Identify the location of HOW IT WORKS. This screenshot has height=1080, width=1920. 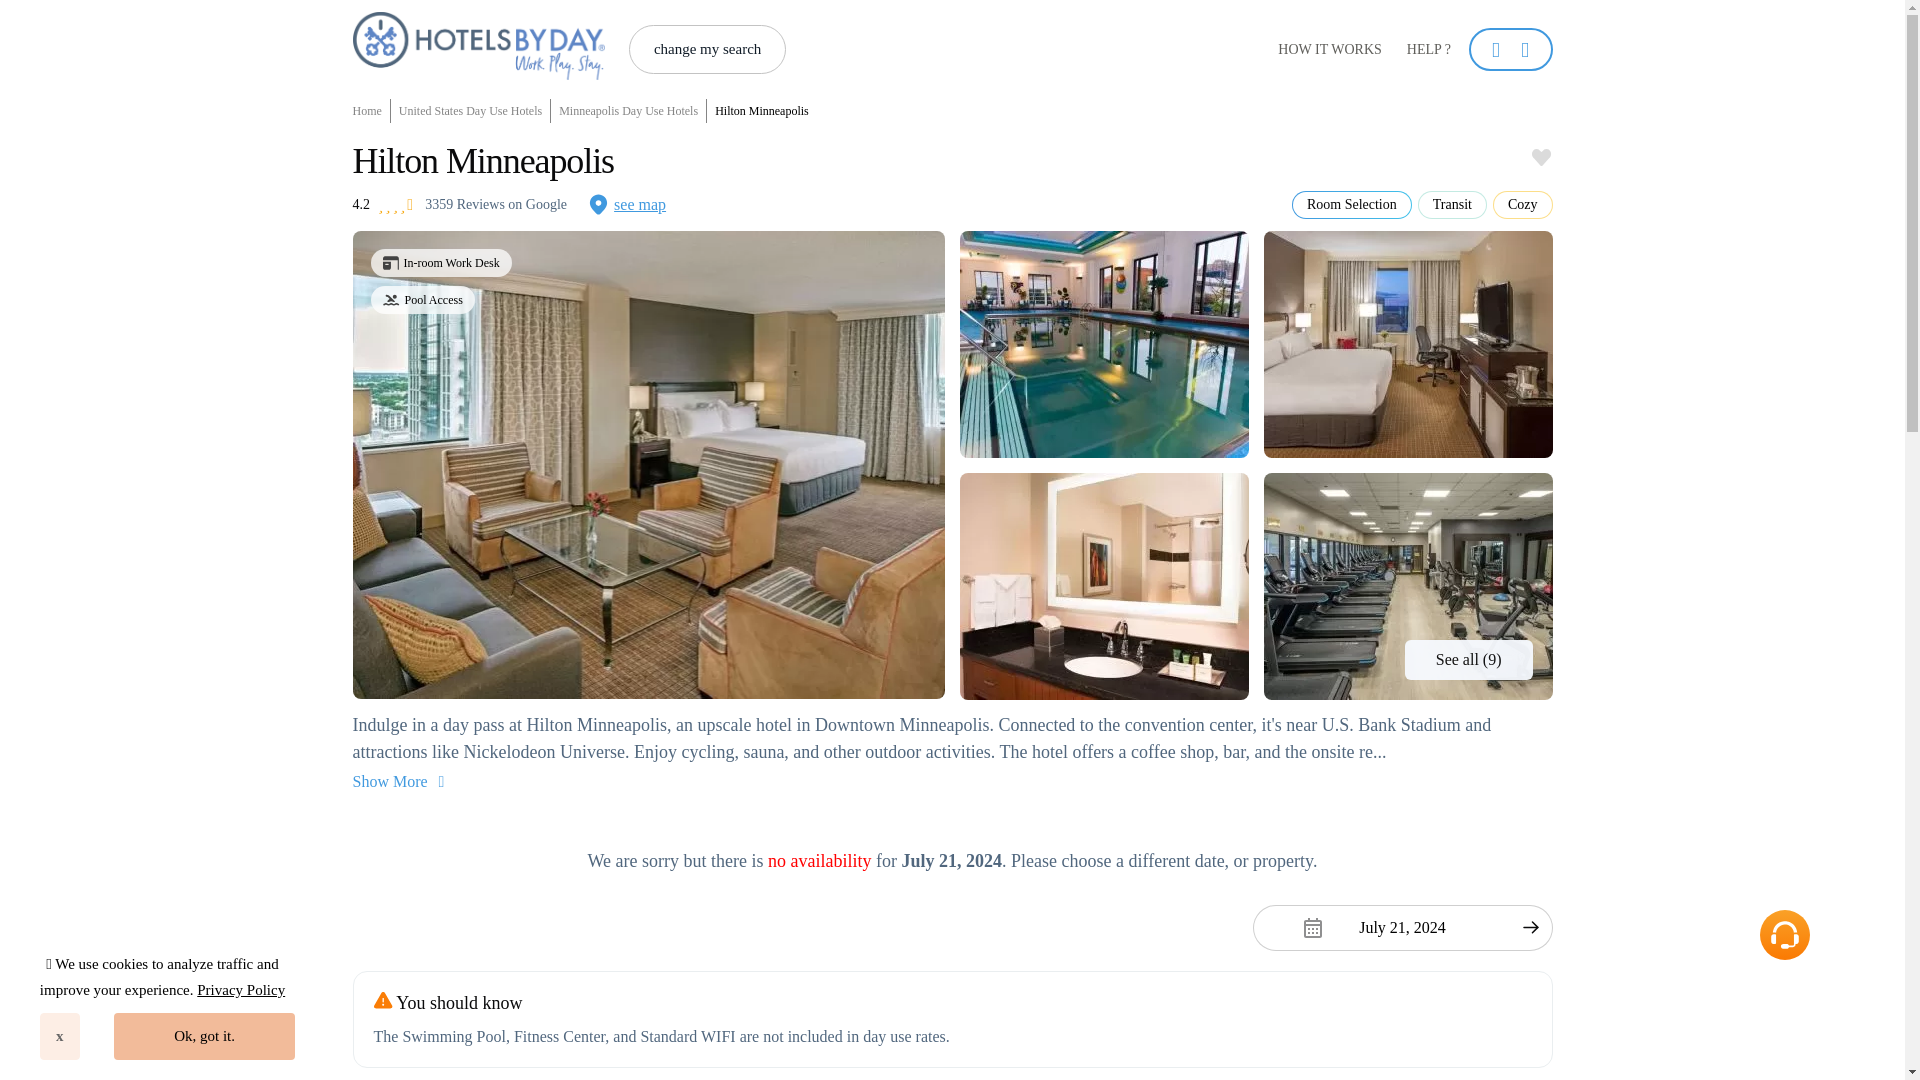
(1330, 50).